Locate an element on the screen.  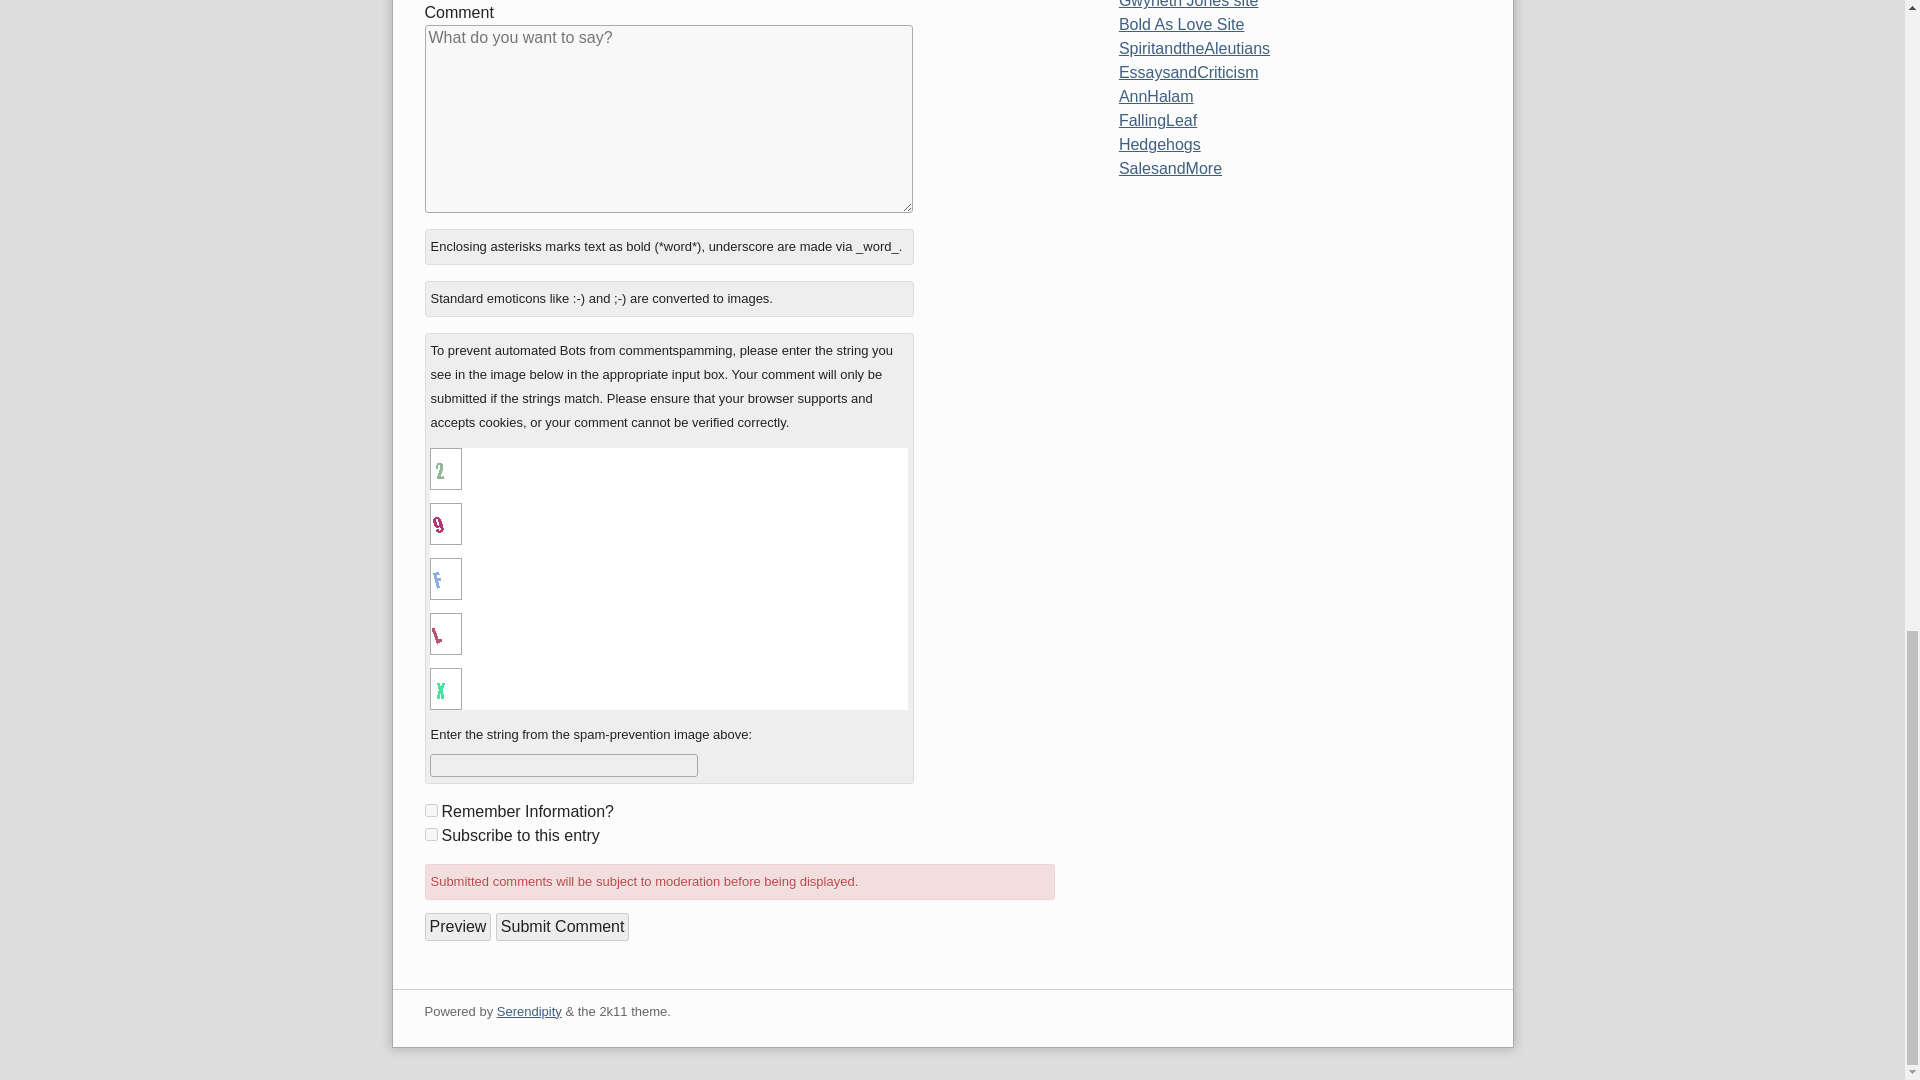
Preview is located at coordinates (458, 926).